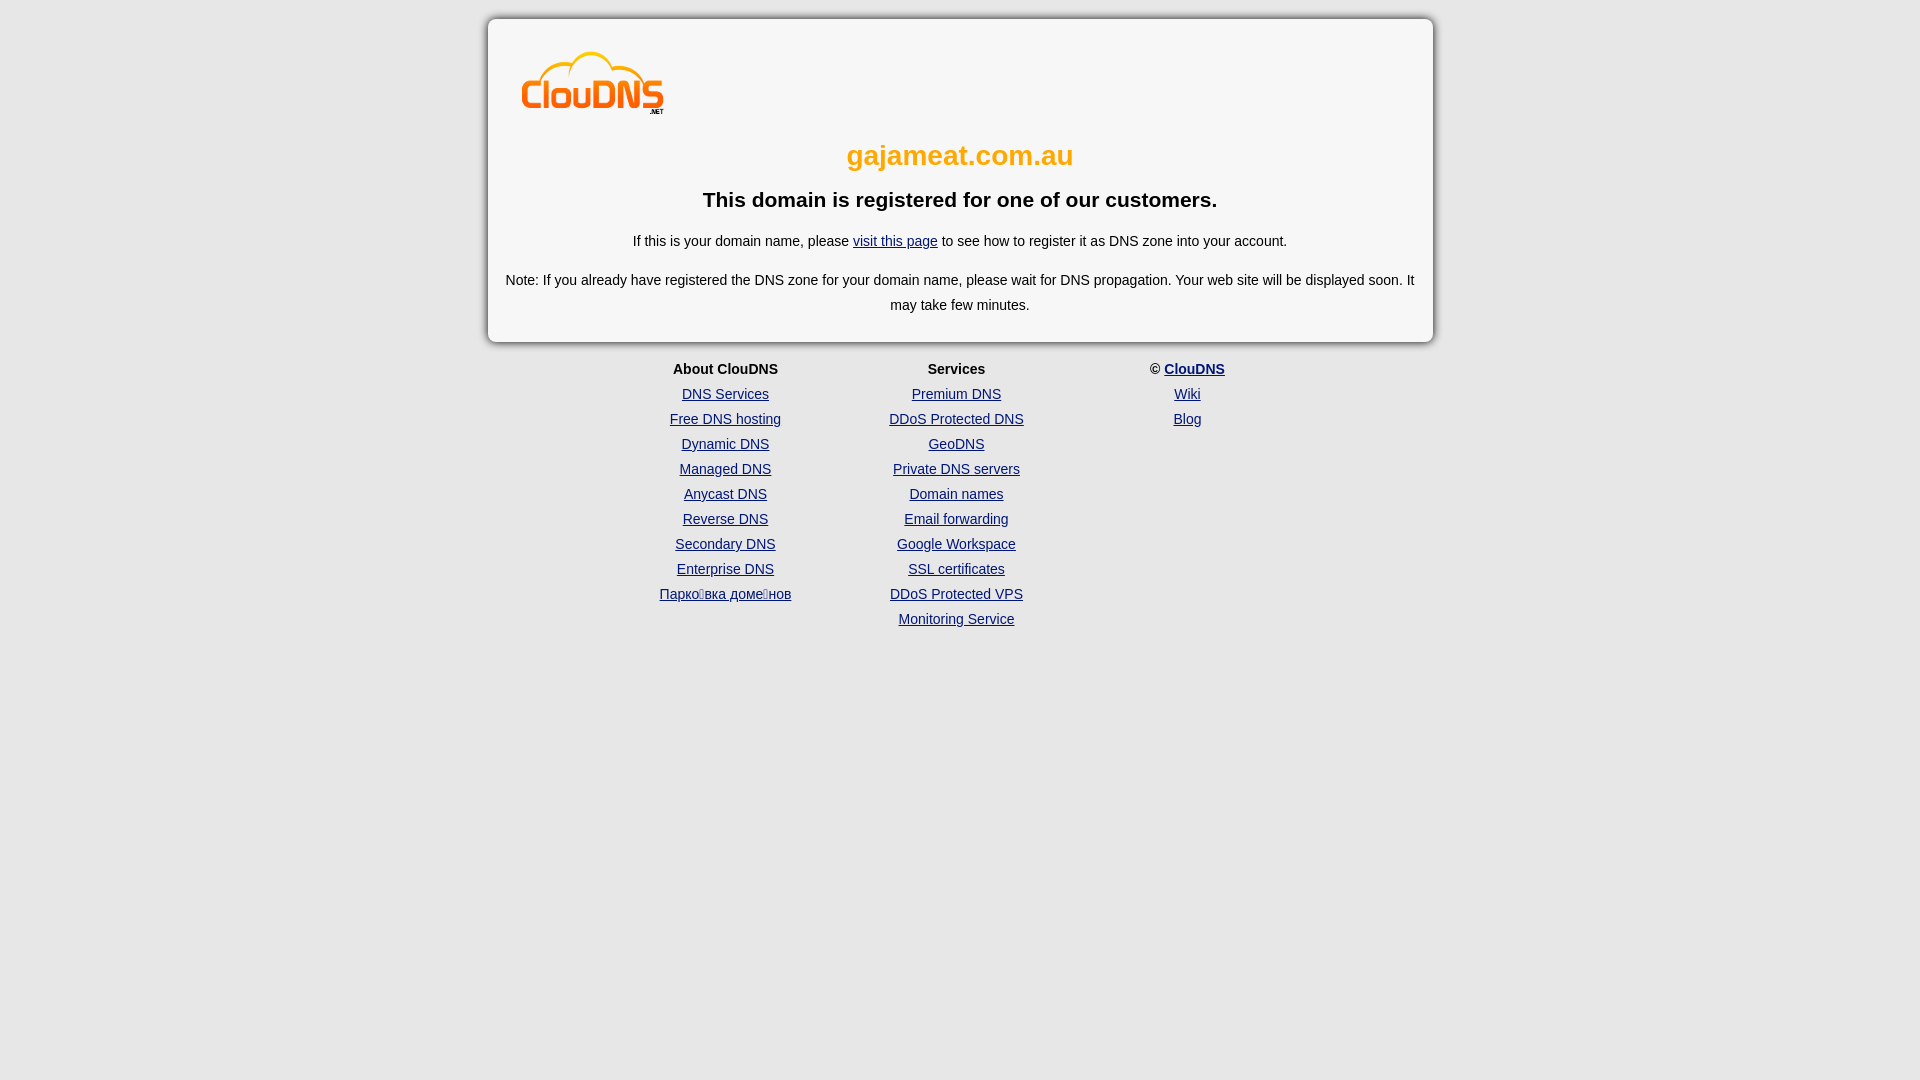  I want to click on visit this page, so click(896, 241).